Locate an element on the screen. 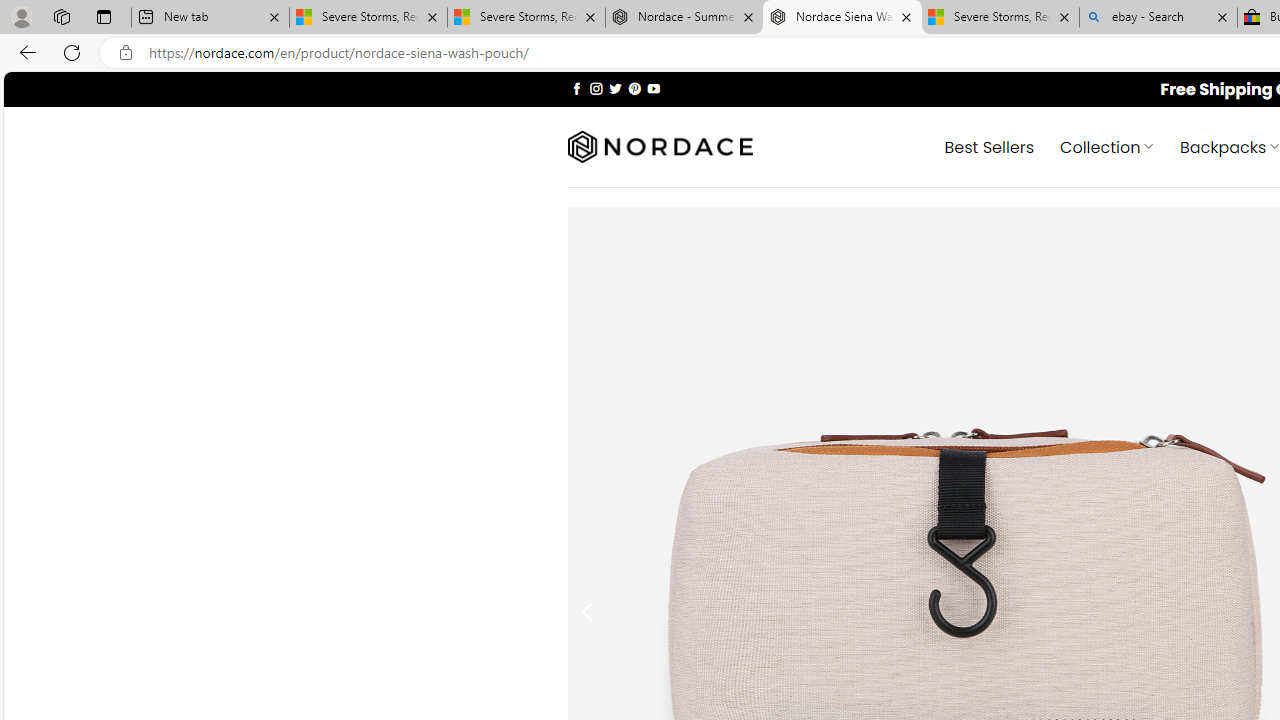 This screenshot has height=720, width=1280. Close tab is located at coordinates (1222, 16).